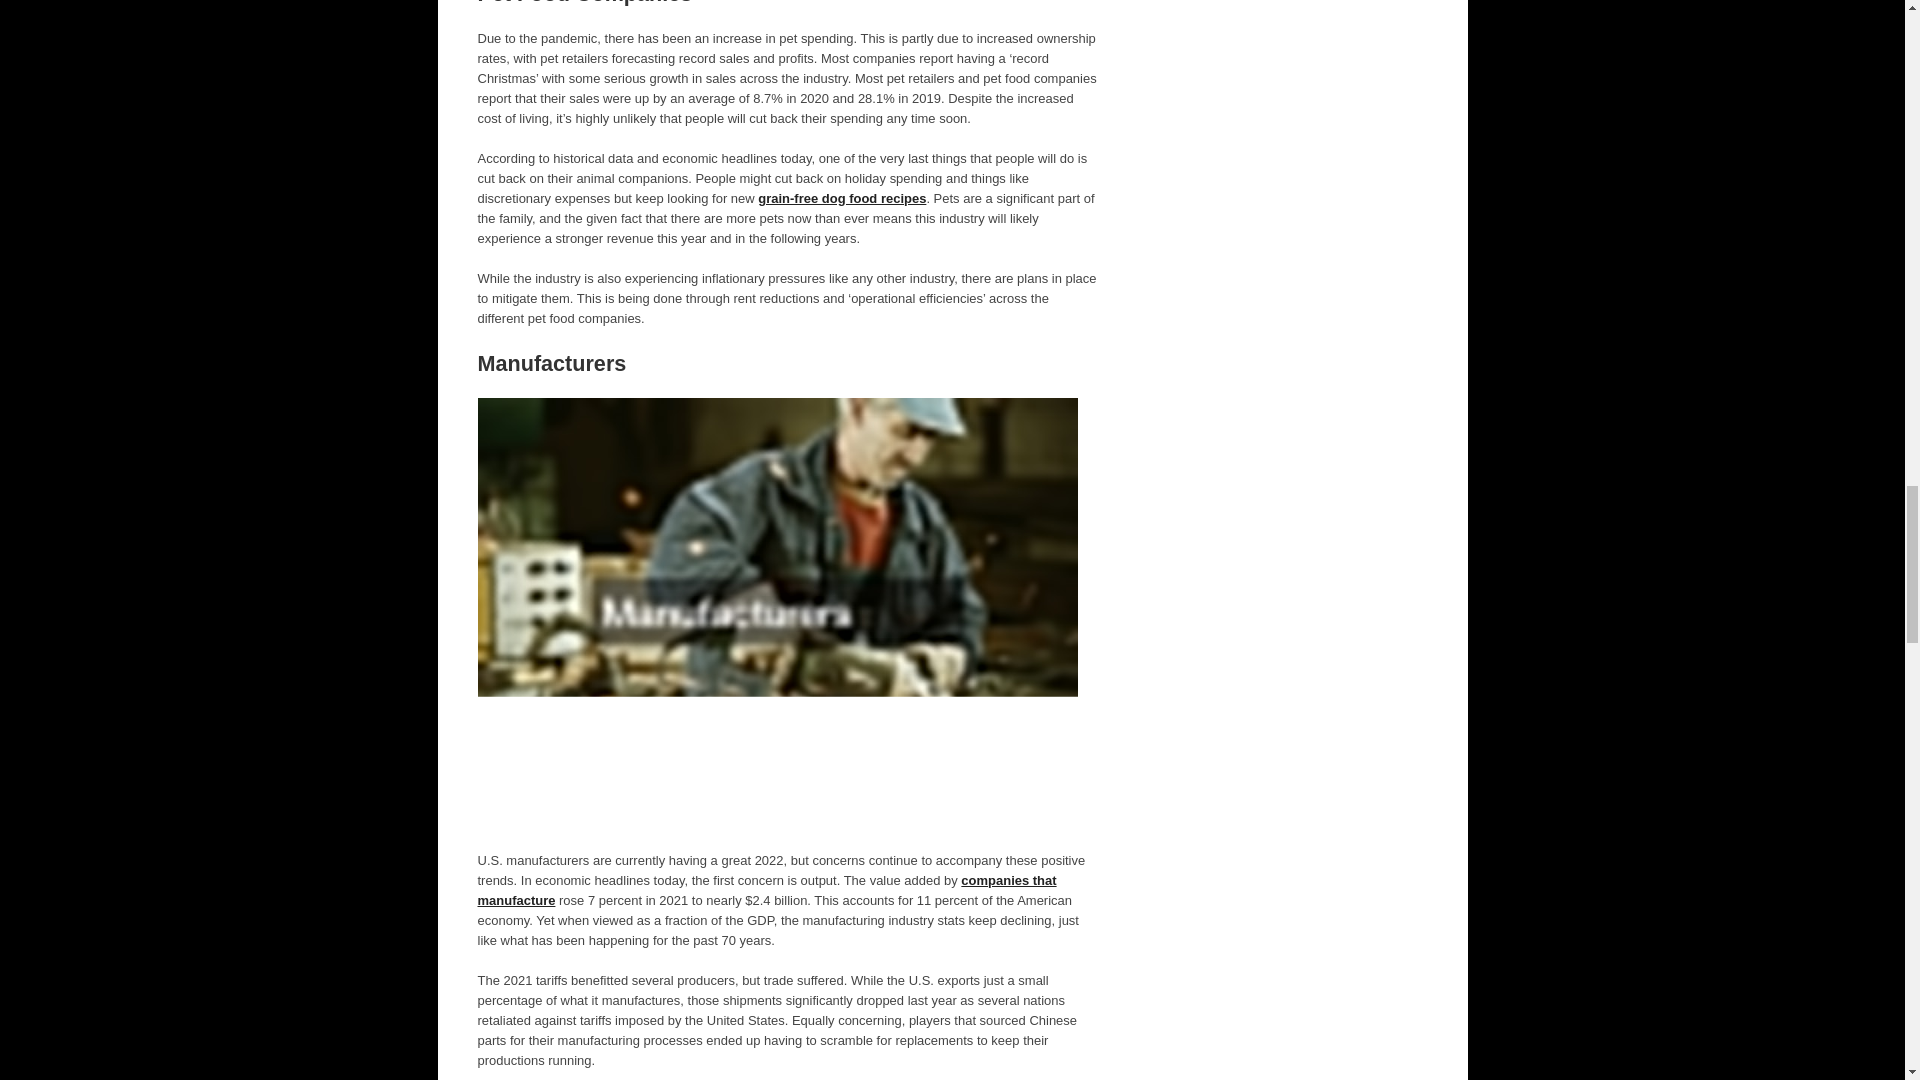 Image resolution: width=1920 pixels, height=1080 pixels. Describe the element at coordinates (768, 890) in the screenshot. I see `companies that manufacture` at that location.